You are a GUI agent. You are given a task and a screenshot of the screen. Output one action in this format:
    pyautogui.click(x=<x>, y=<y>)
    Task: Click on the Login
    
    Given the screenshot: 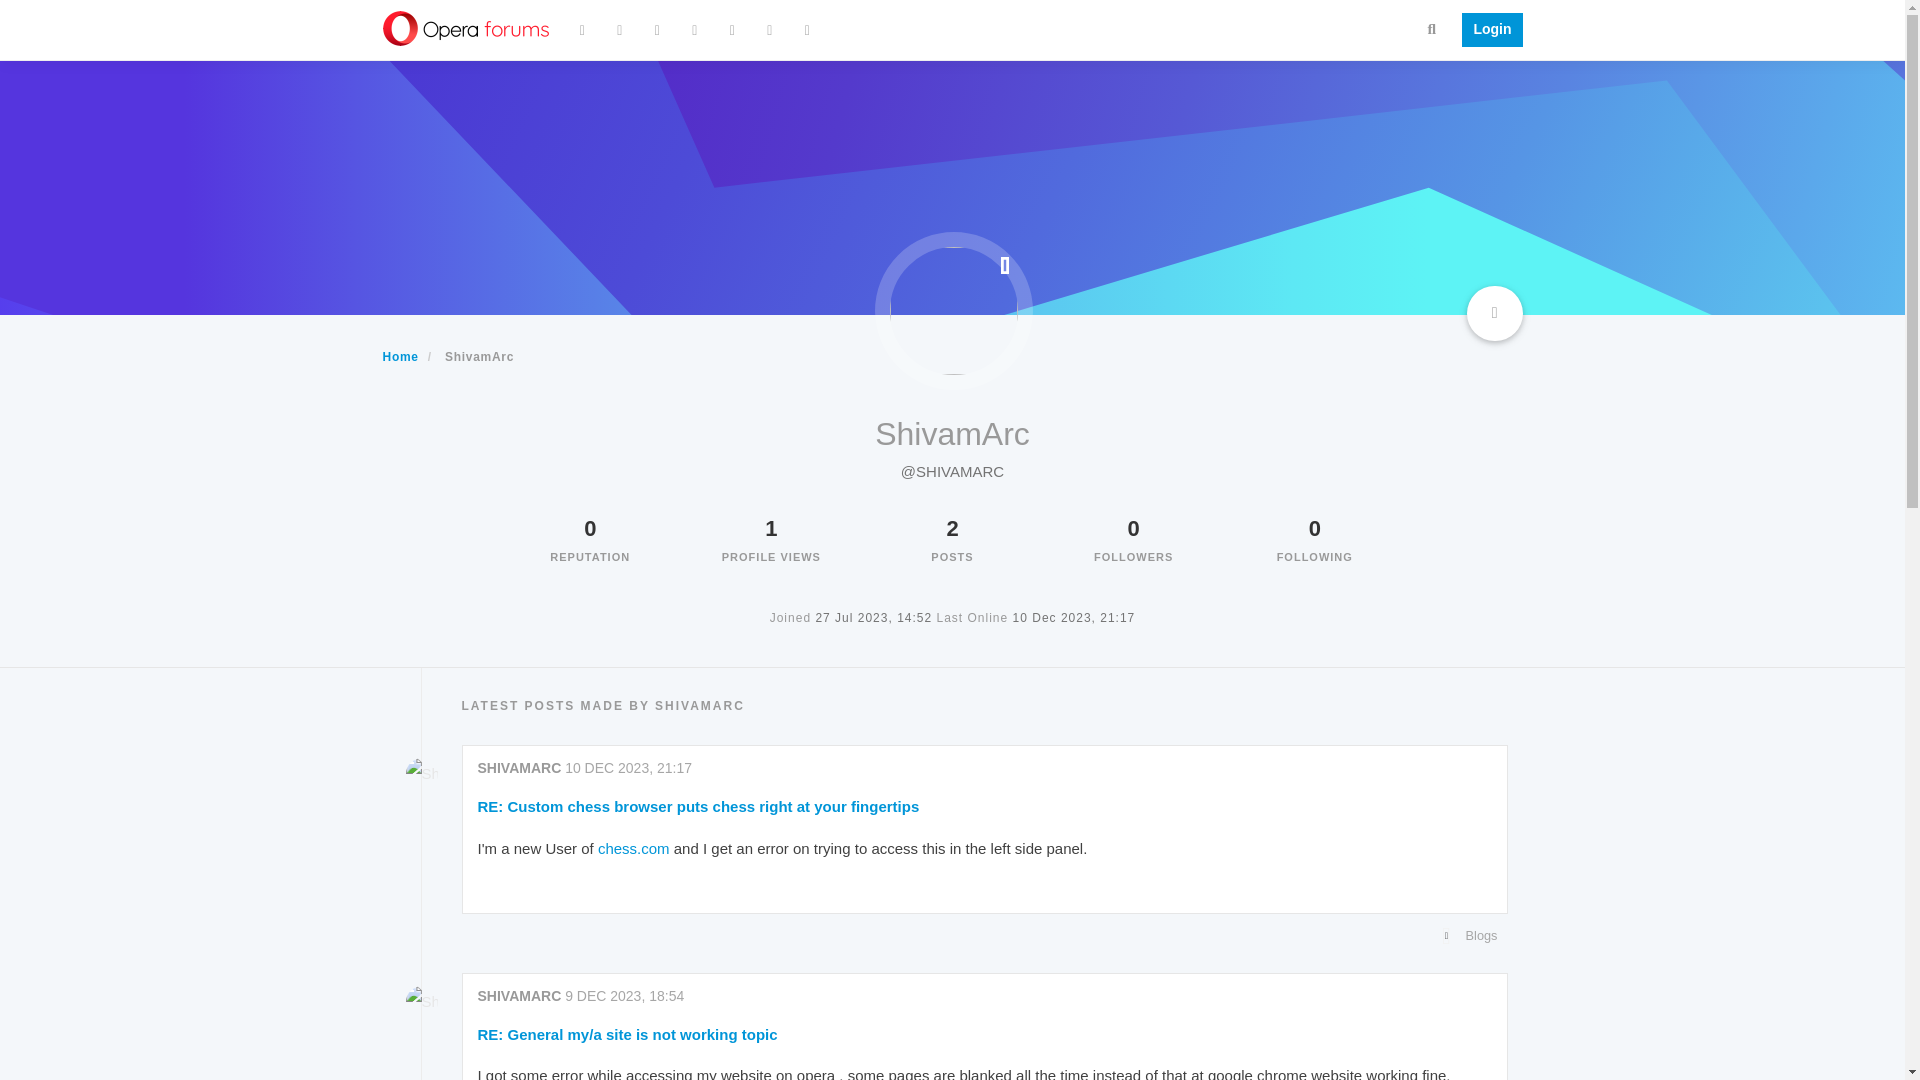 What is the action you would take?
    pyautogui.click(x=1486, y=30)
    